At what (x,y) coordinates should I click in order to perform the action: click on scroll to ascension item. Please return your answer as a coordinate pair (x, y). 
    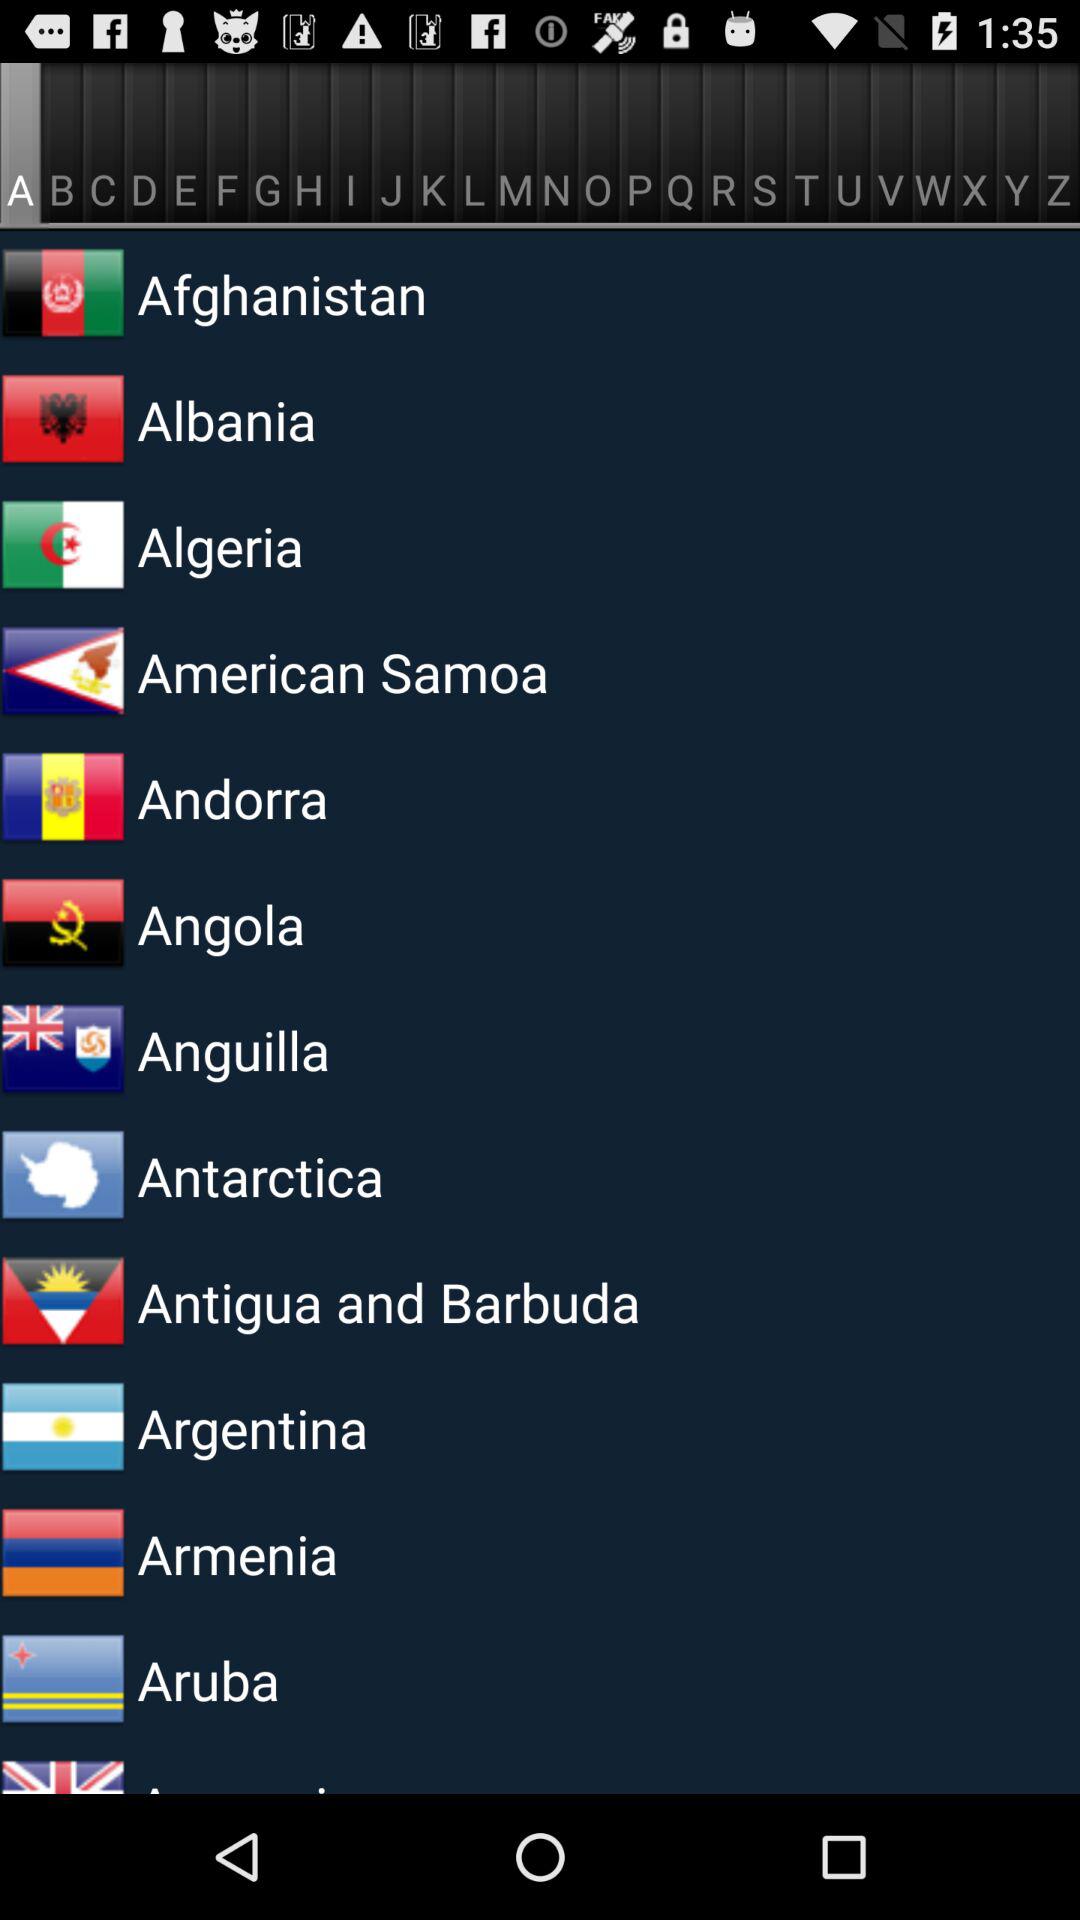
    Looking at the image, I should click on (383, 1781).